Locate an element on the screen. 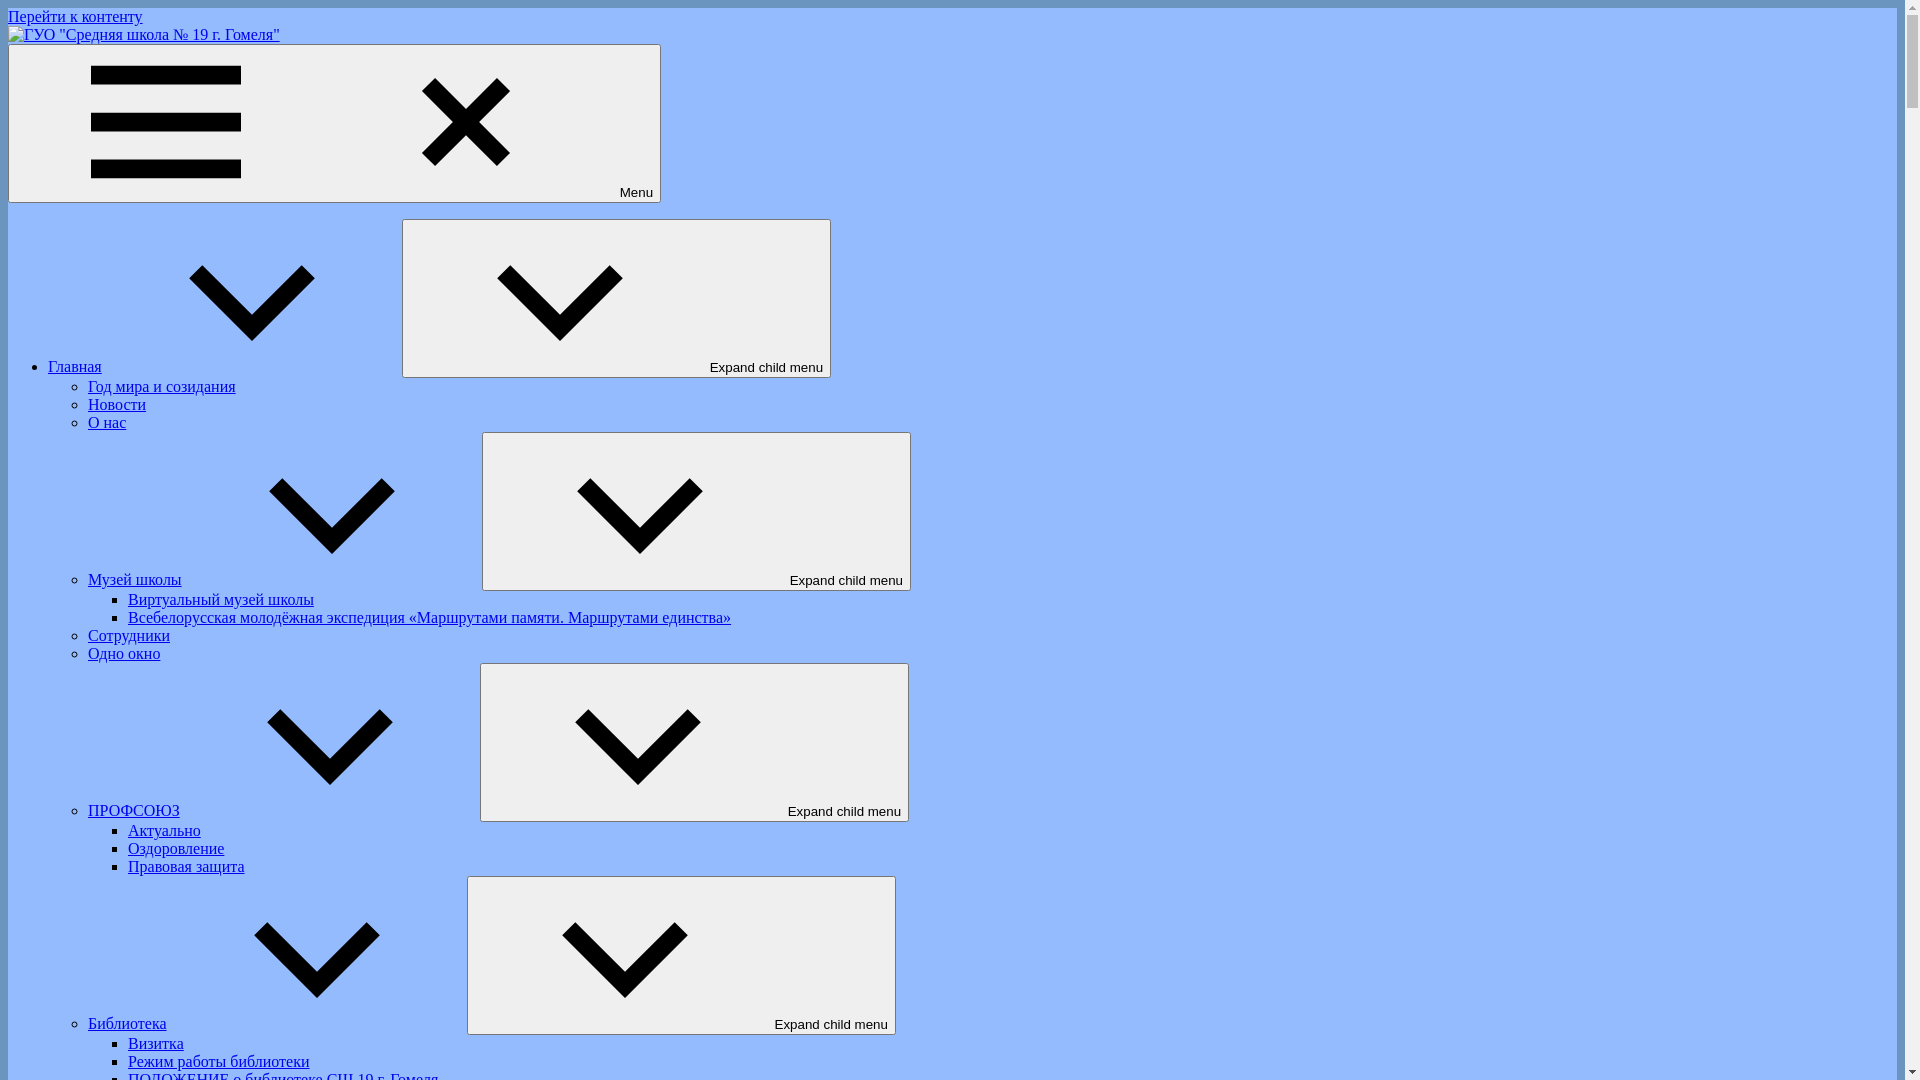  Expand child menu is located at coordinates (696, 512).